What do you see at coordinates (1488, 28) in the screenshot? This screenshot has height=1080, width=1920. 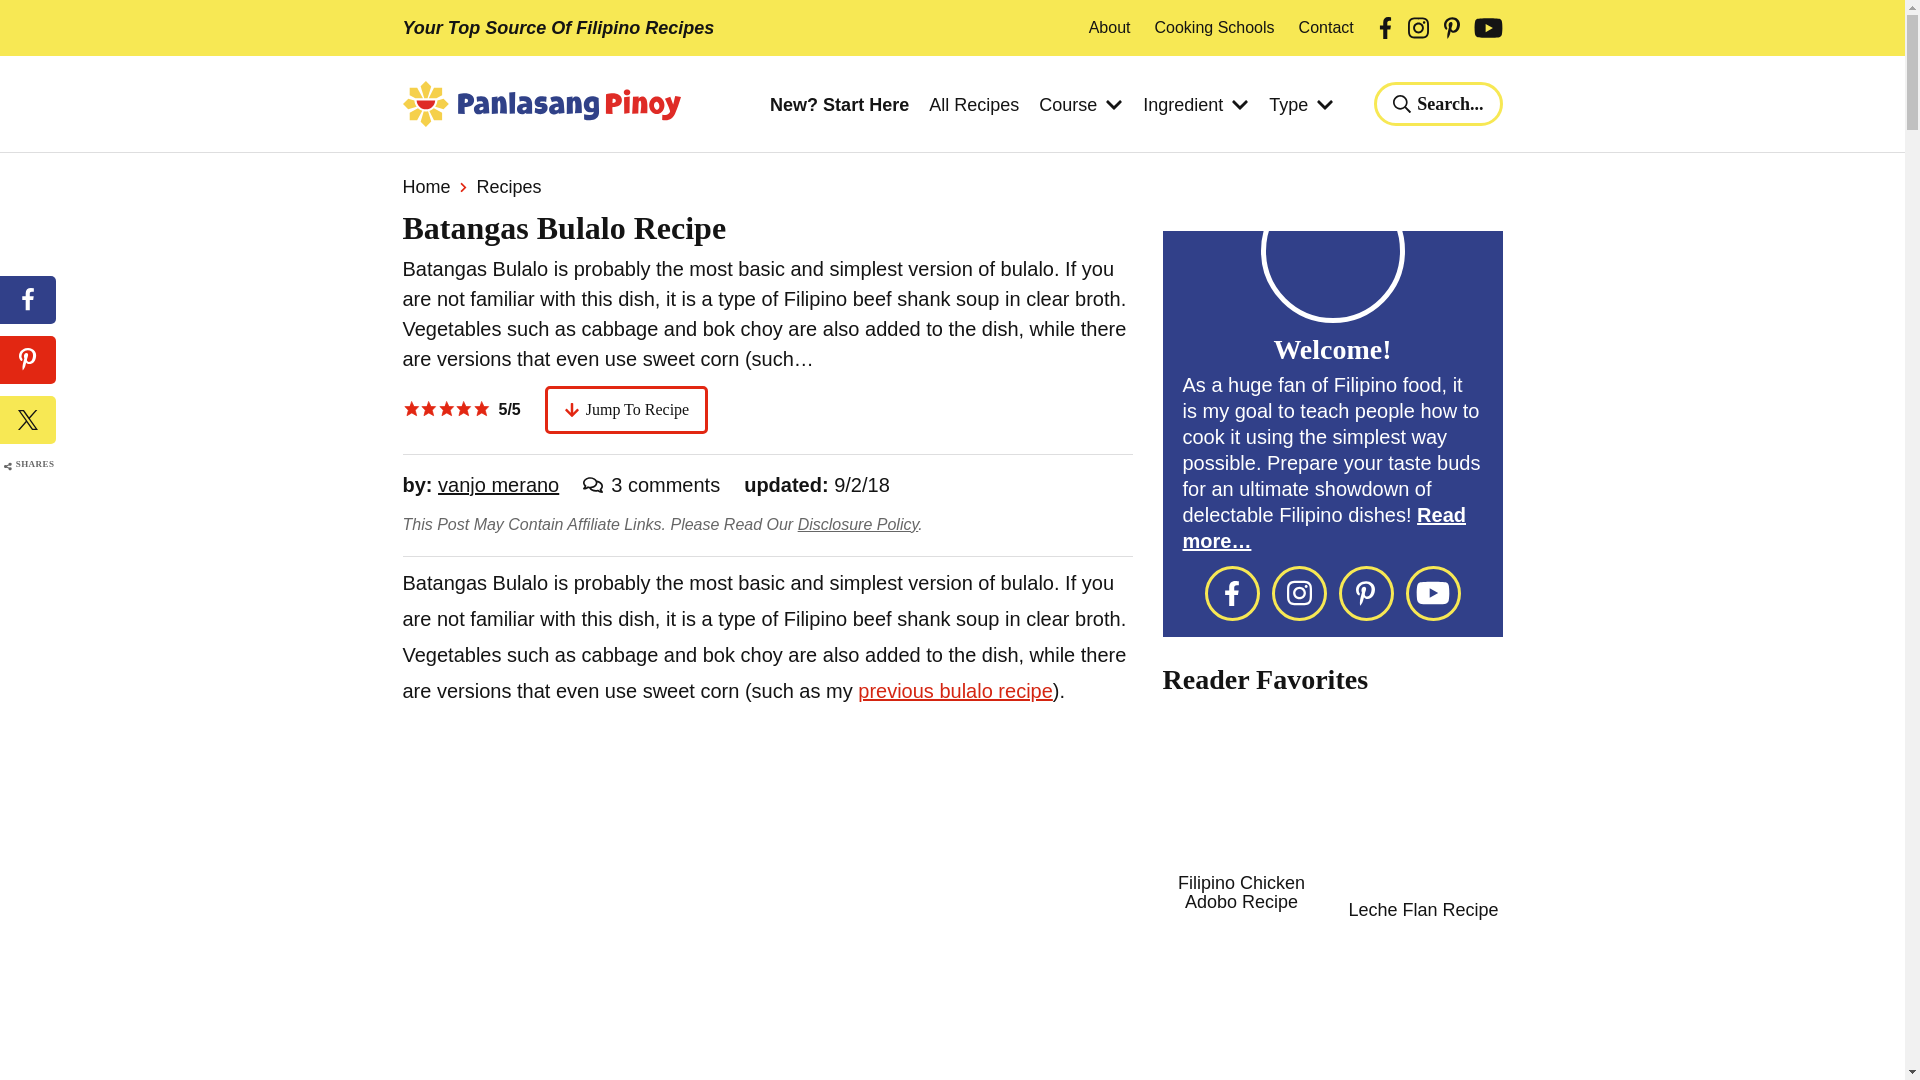 I see `YouTube` at bounding box center [1488, 28].